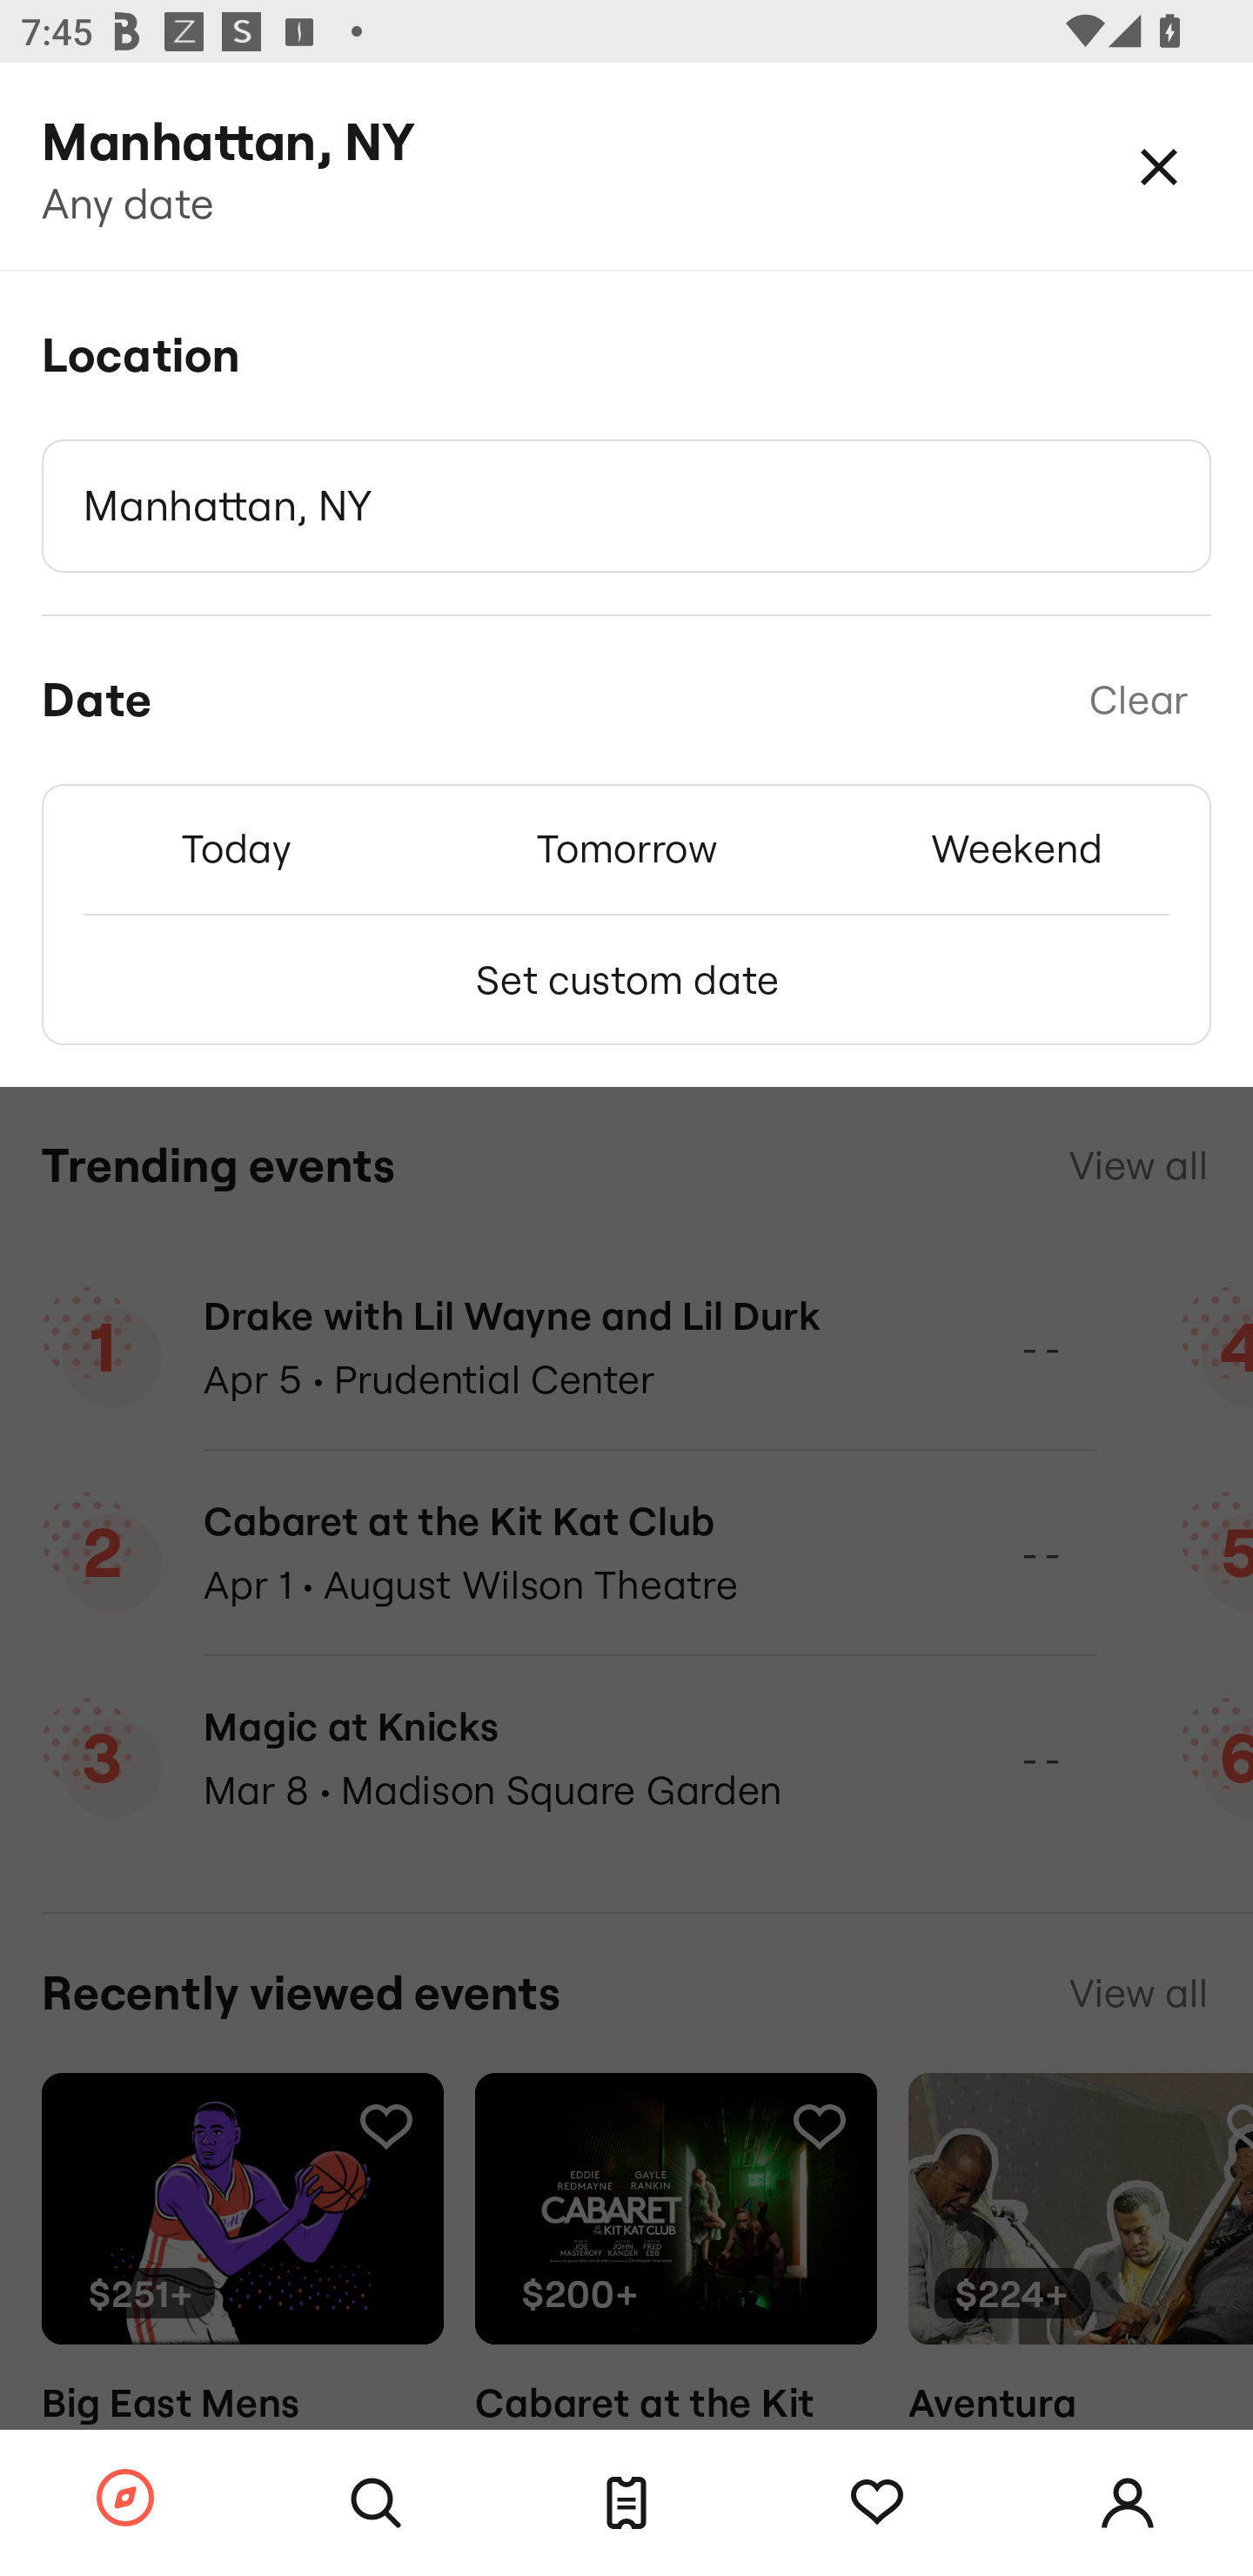  Describe the element at coordinates (1016, 848) in the screenshot. I see `Weekend` at that location.